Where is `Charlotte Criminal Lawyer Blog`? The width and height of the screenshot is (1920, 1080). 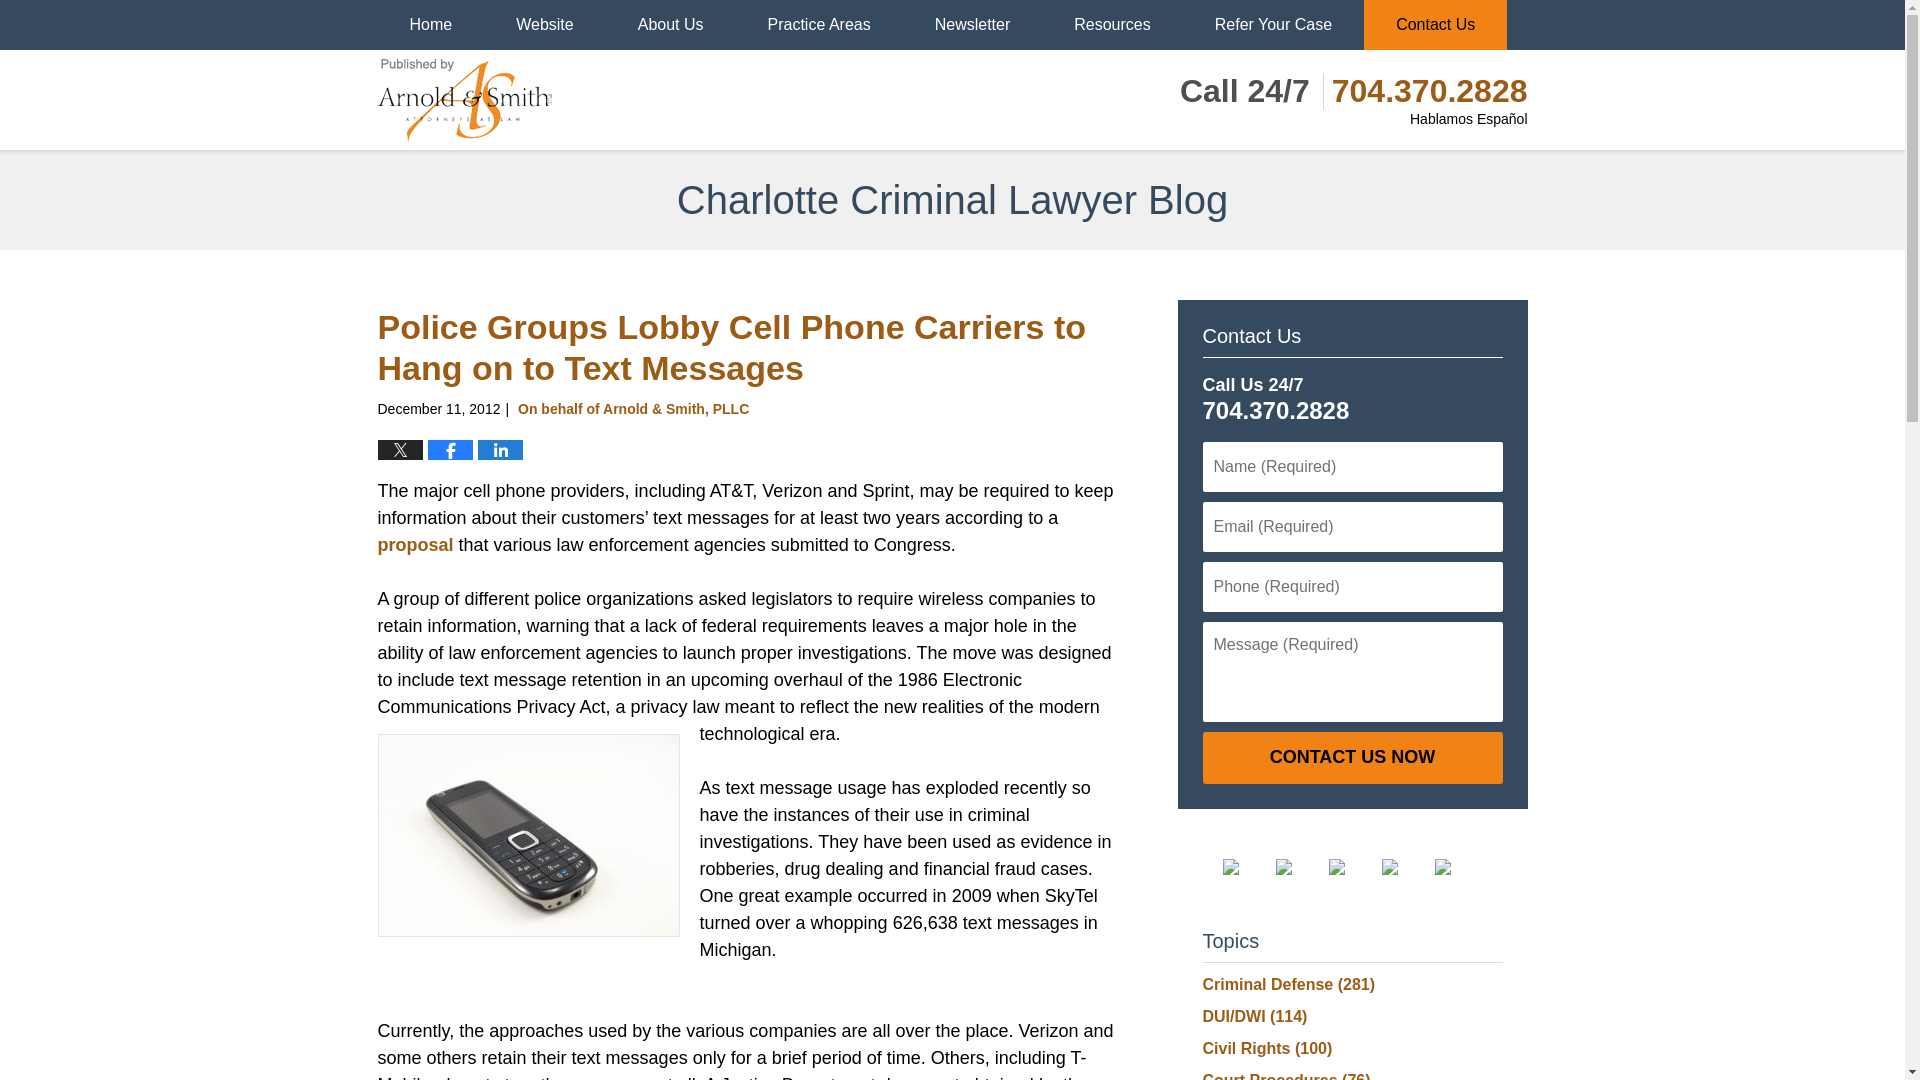 Charlotte Criminal Lawyer Blog is located at coordinates (465, 100).